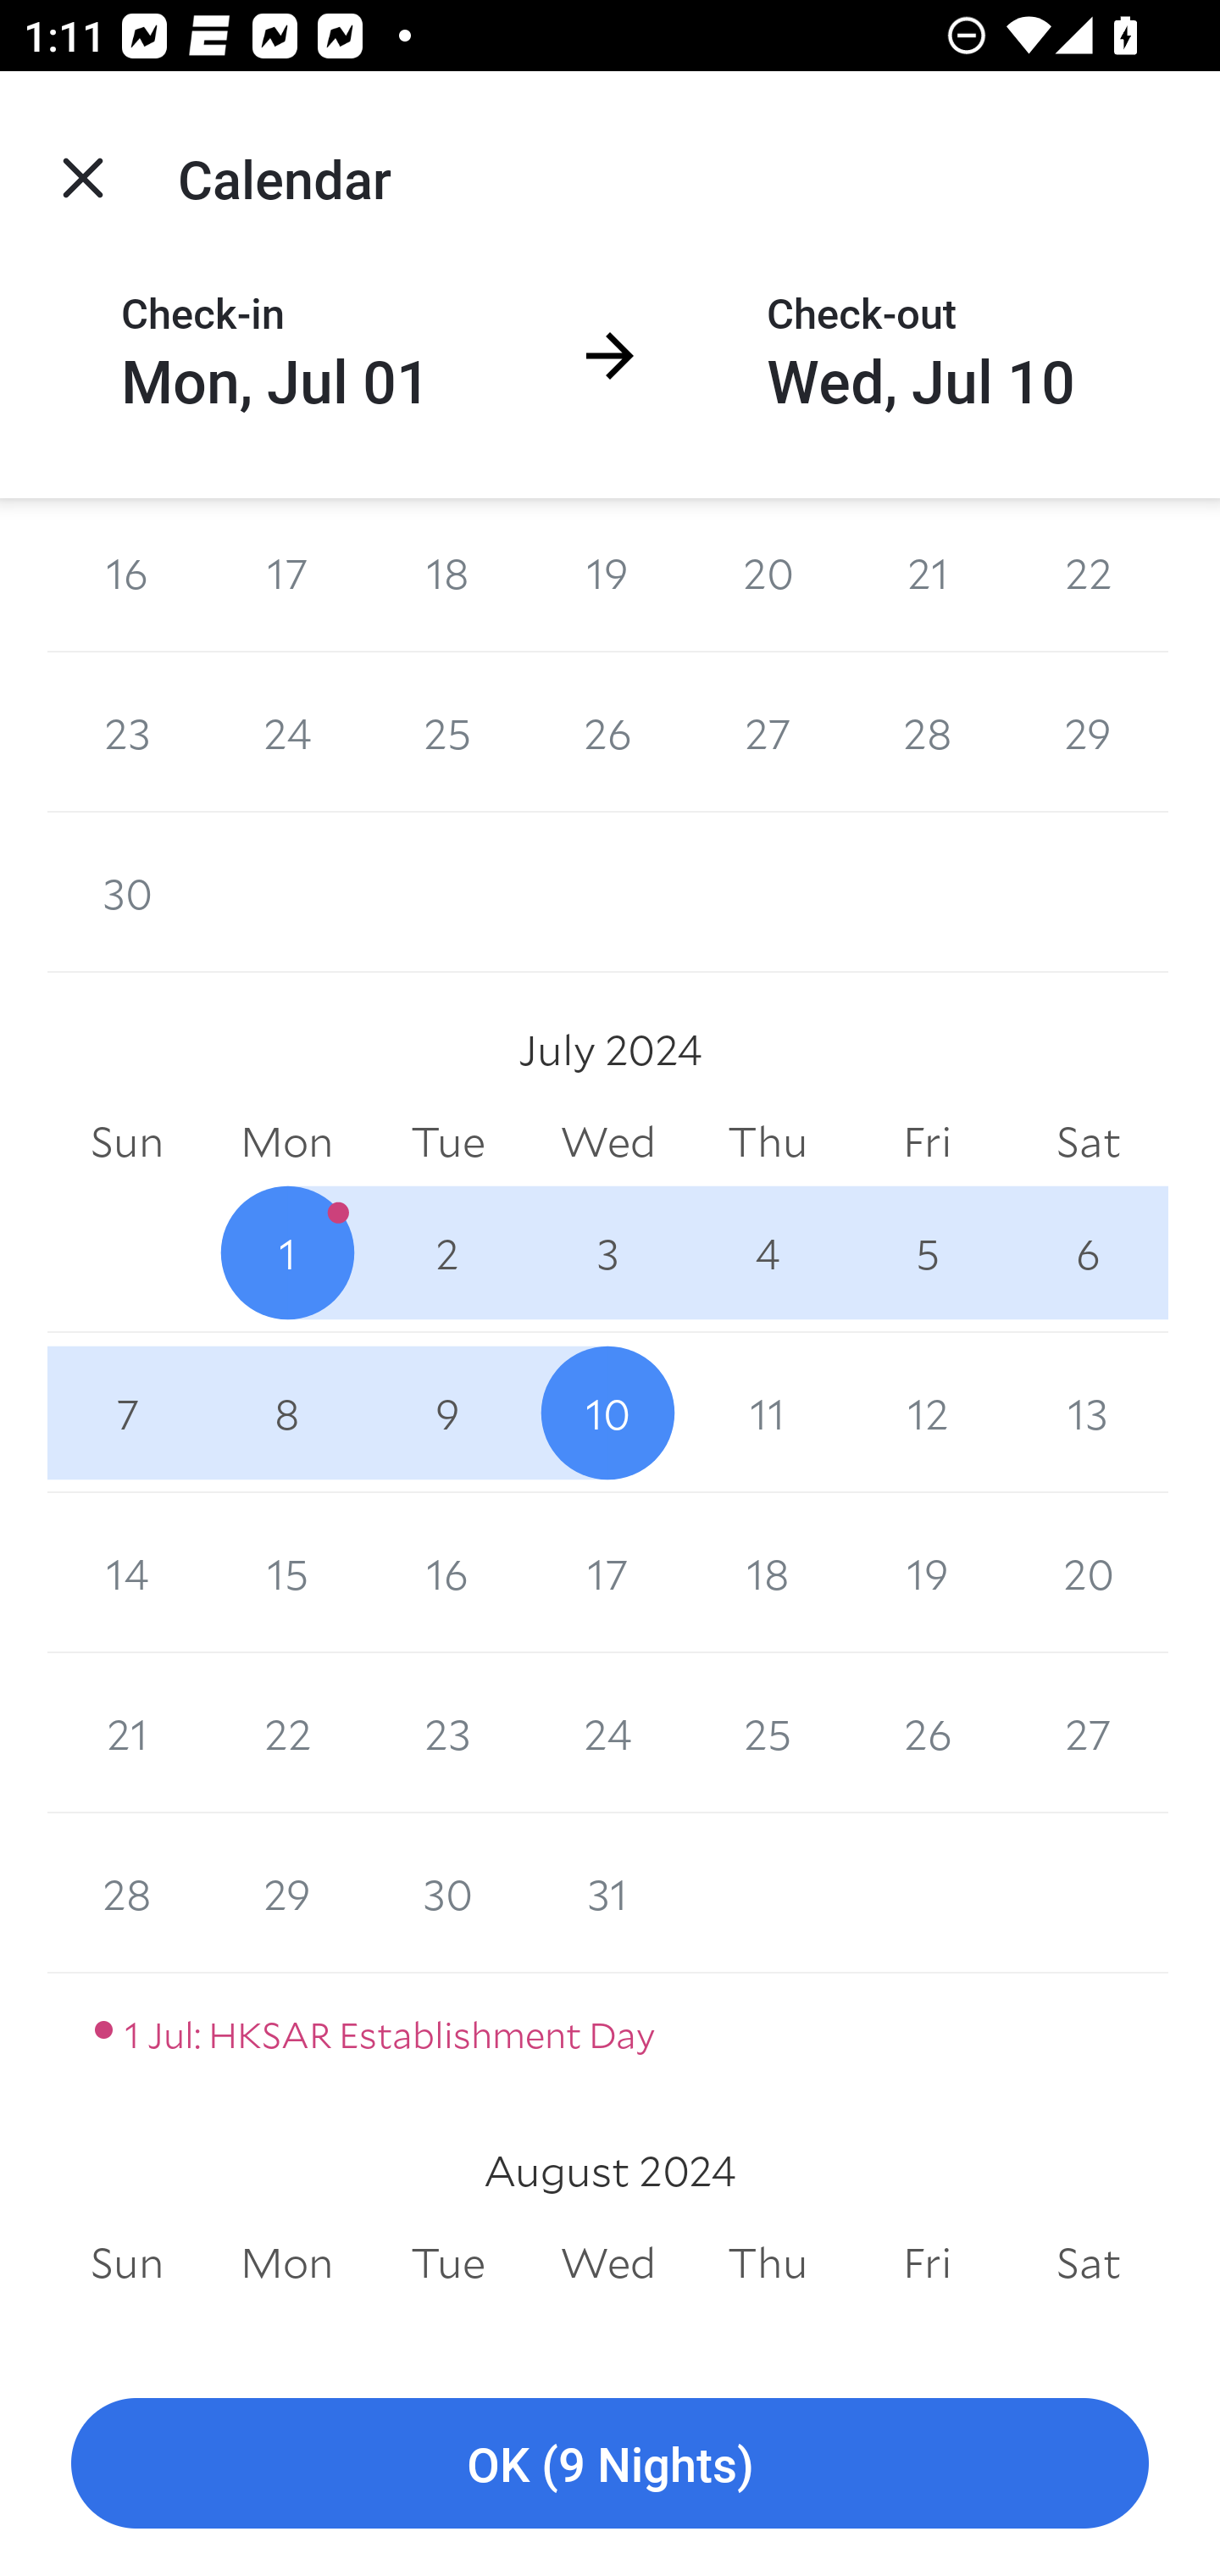 The width and height of the screenshot is (1220, 2576). Describe the element at coordinates (608, 1252) in the screenshot. I see `3 3 July 2024` at that location.